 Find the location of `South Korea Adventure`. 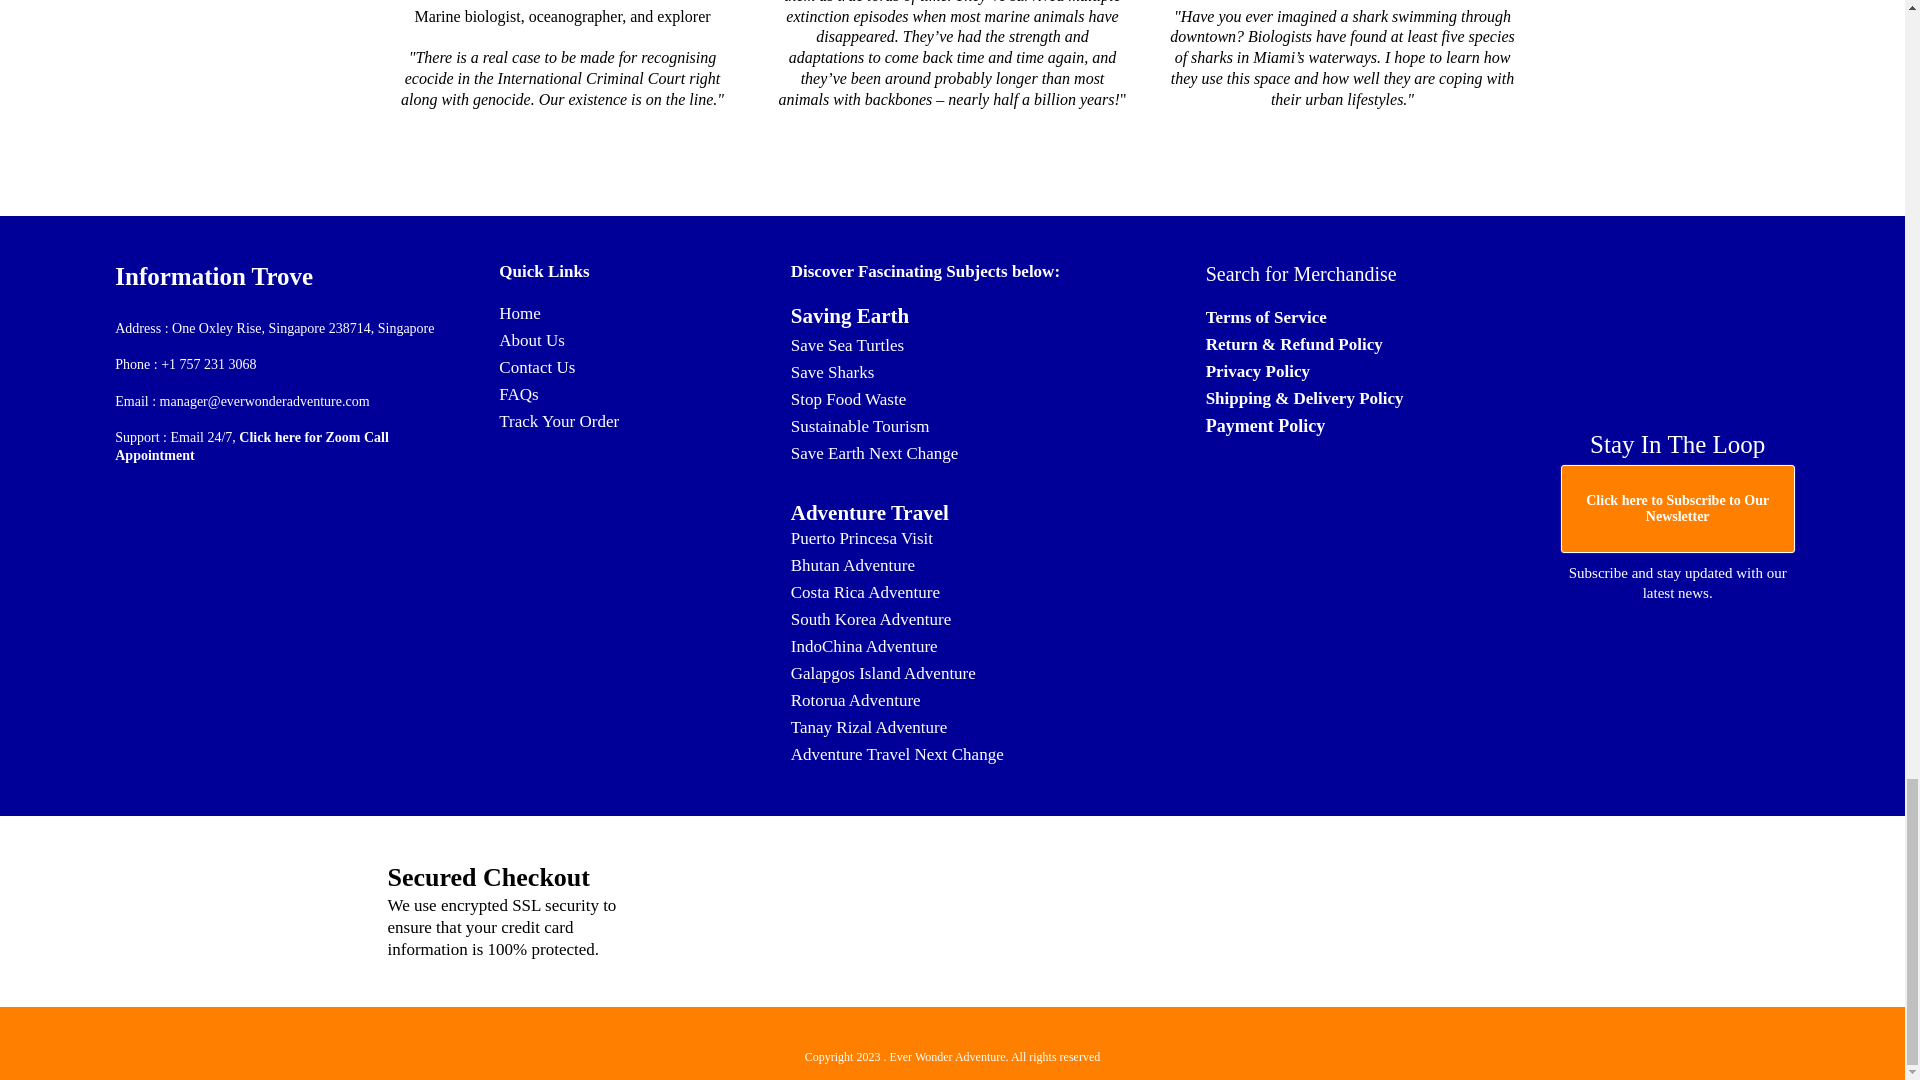

South Korea Adventure is located at coordinates (872, 619).